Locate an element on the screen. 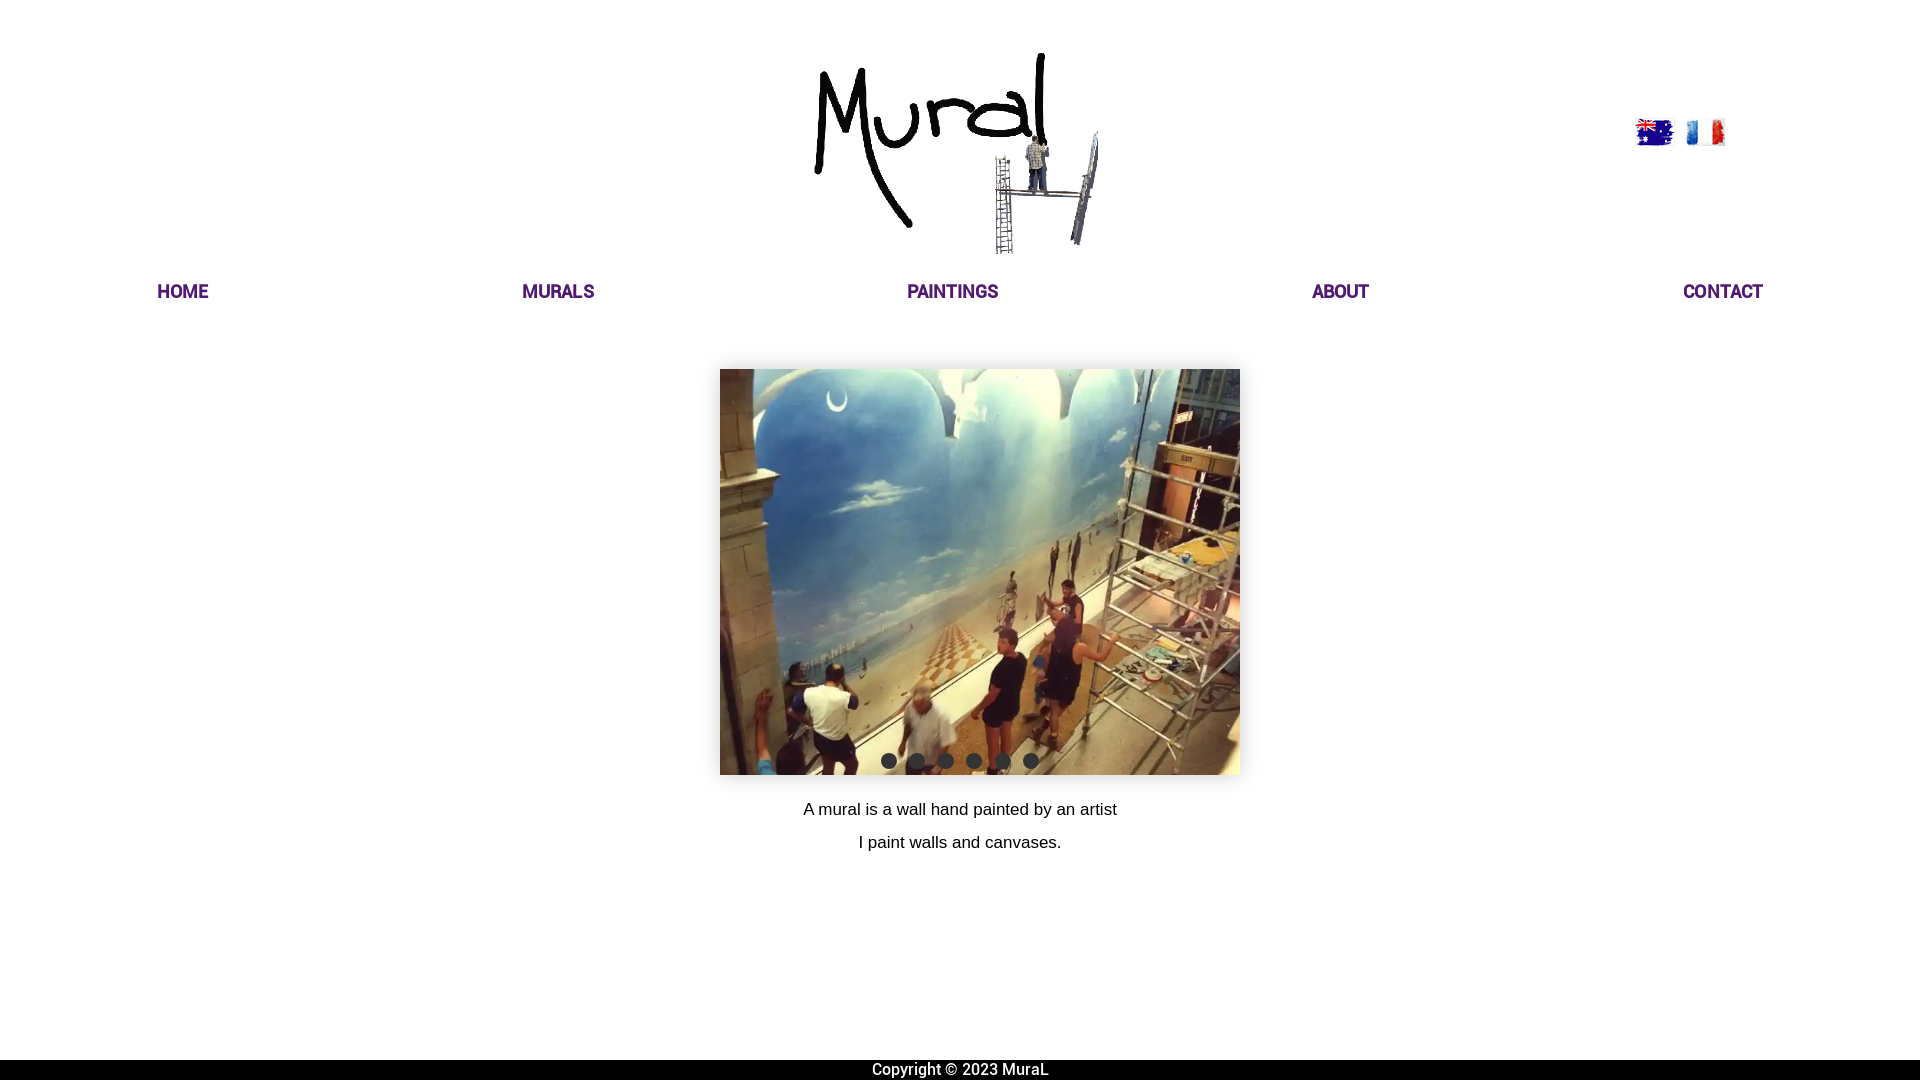 The image size is (1920, 1080). HOME is located at coordinates (182, 292).